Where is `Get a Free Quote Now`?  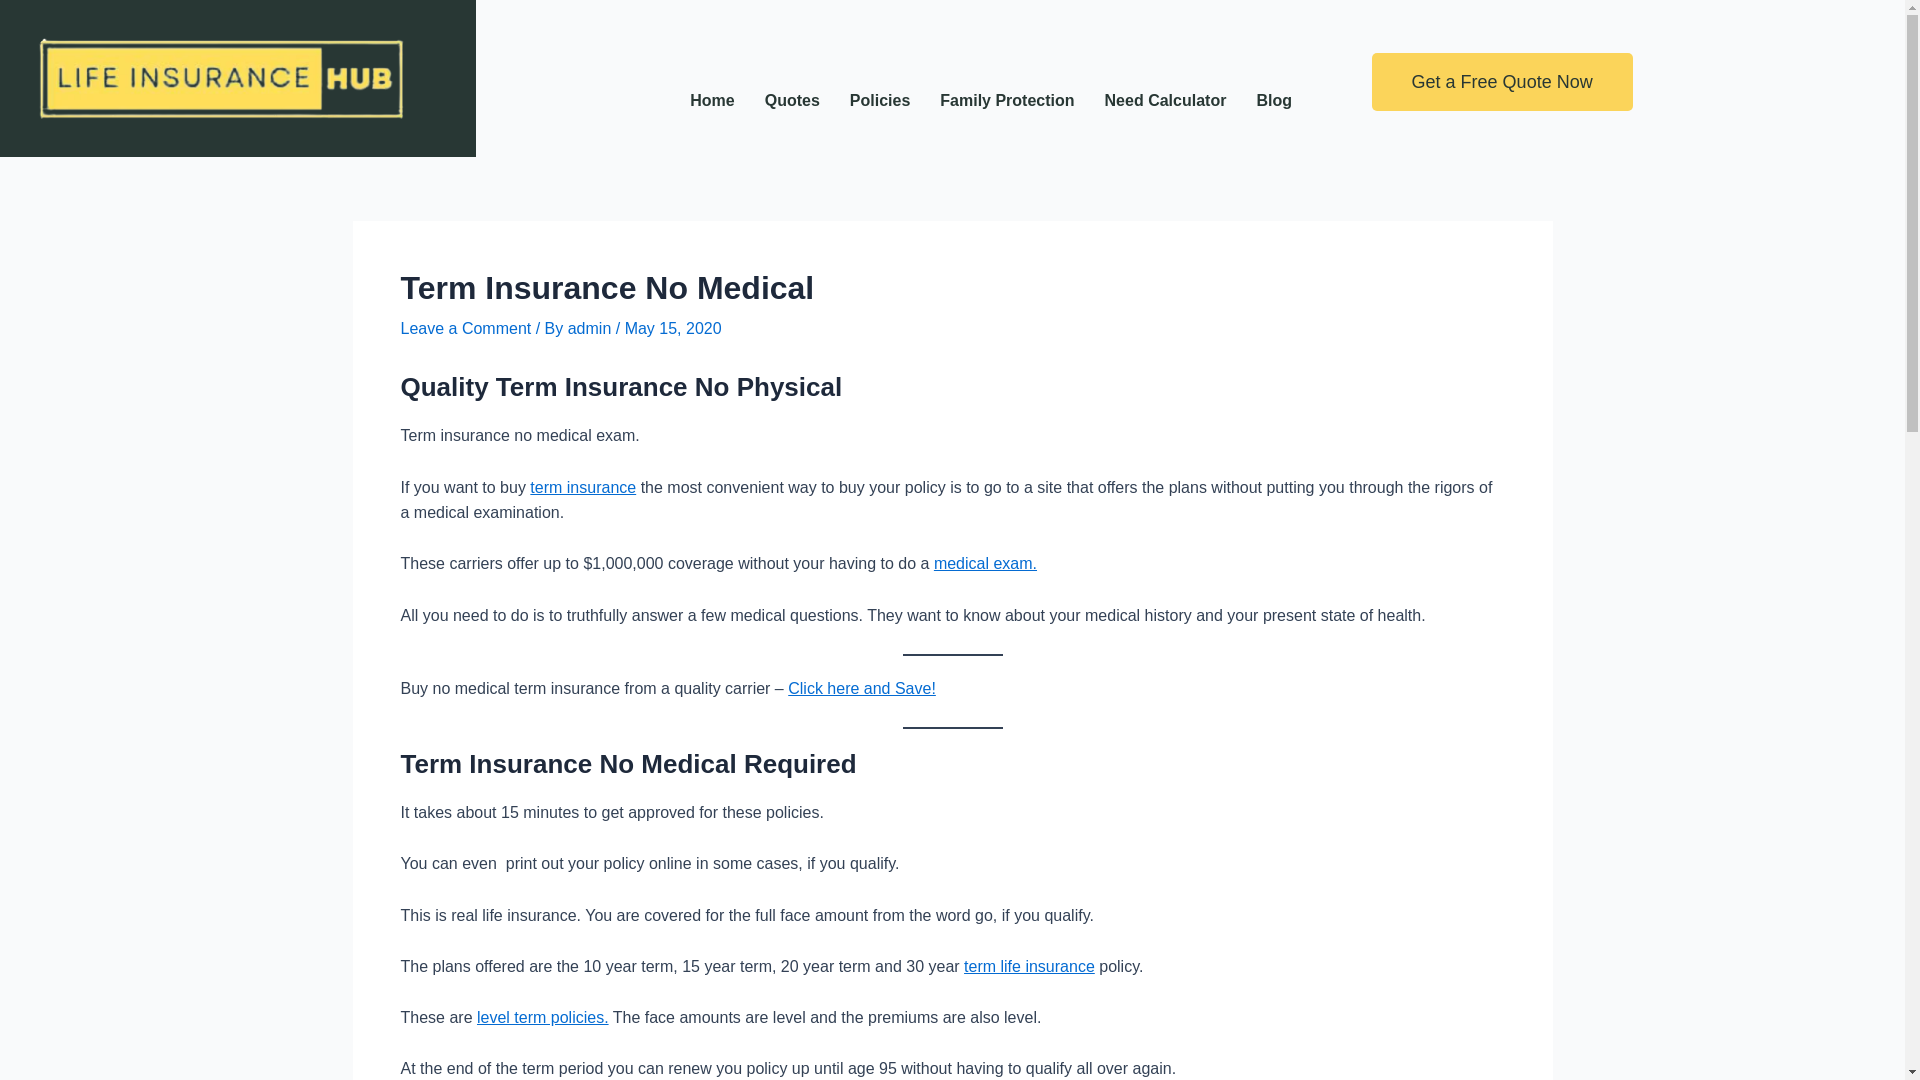 Get a Free Quote Now is located at coordinates (1502, 82).